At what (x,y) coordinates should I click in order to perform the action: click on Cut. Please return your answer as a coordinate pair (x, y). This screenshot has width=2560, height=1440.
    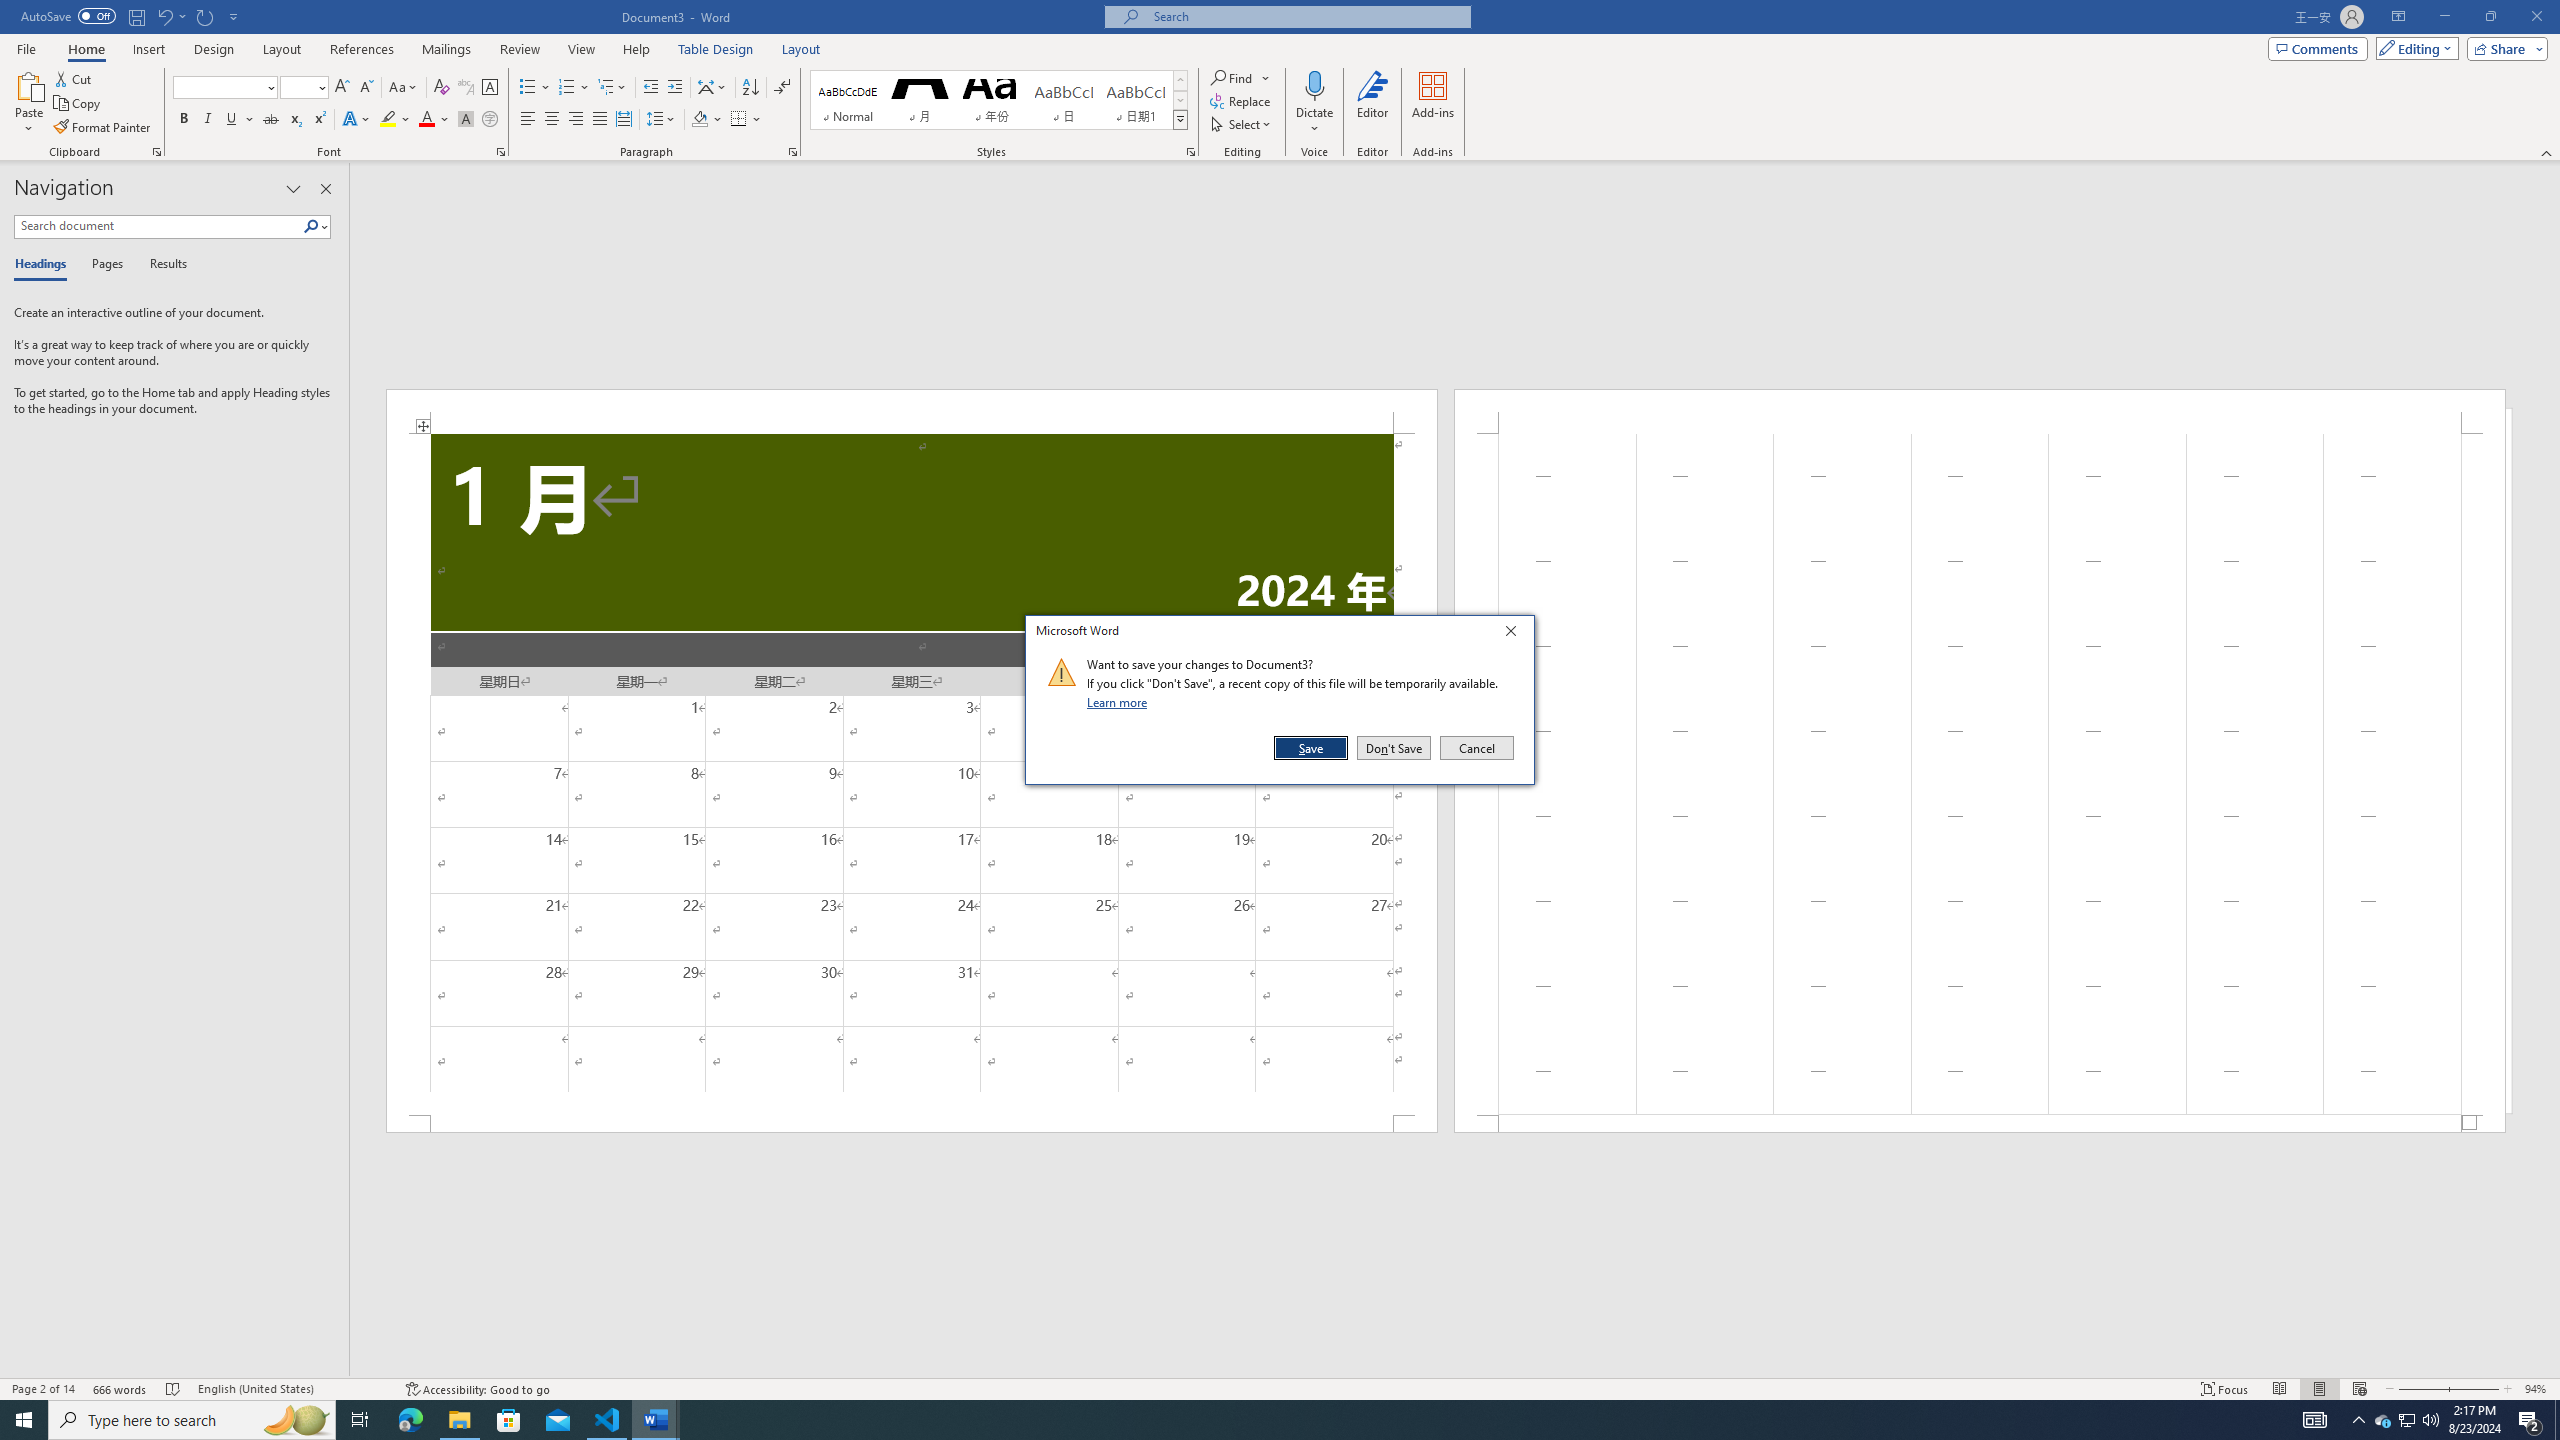
    Looking at the image, I should click on (74, 78).